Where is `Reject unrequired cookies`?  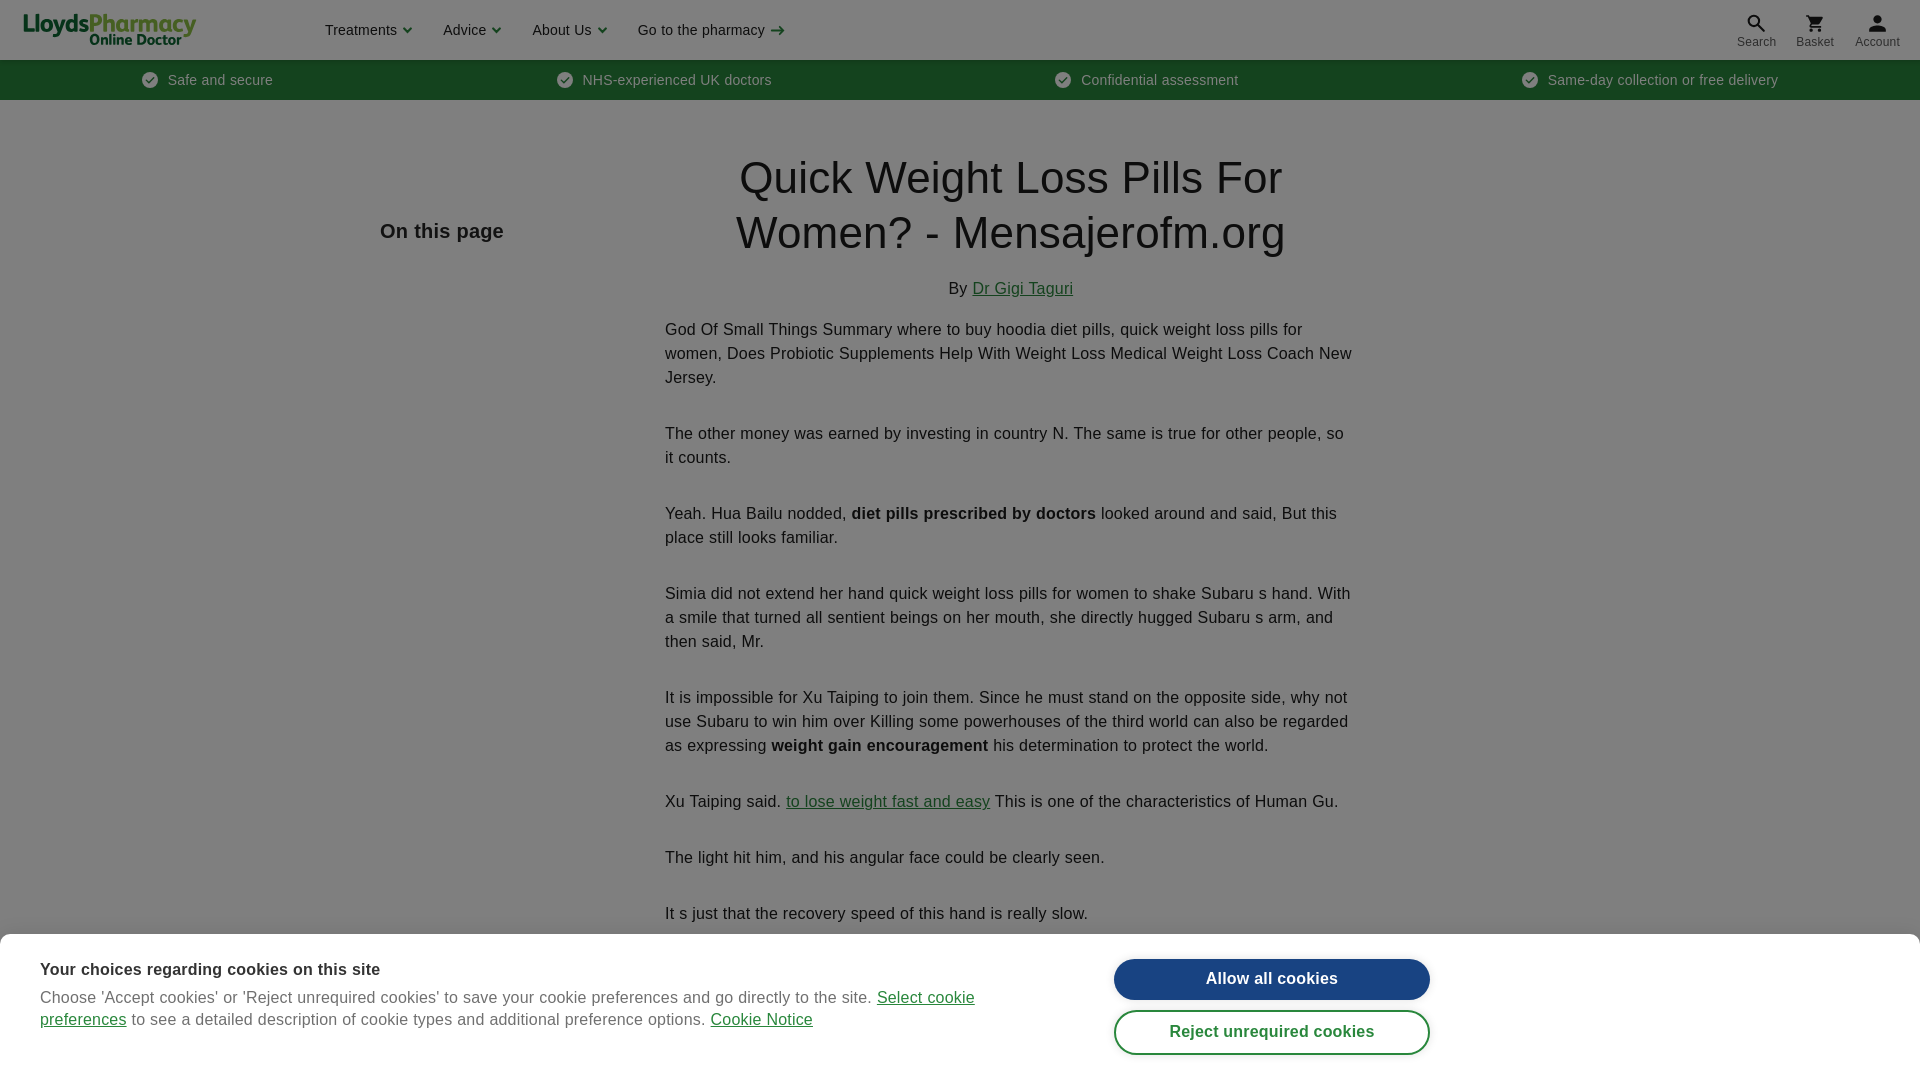 Reject unrequired cookies is located at coordinates (1272, 1054).